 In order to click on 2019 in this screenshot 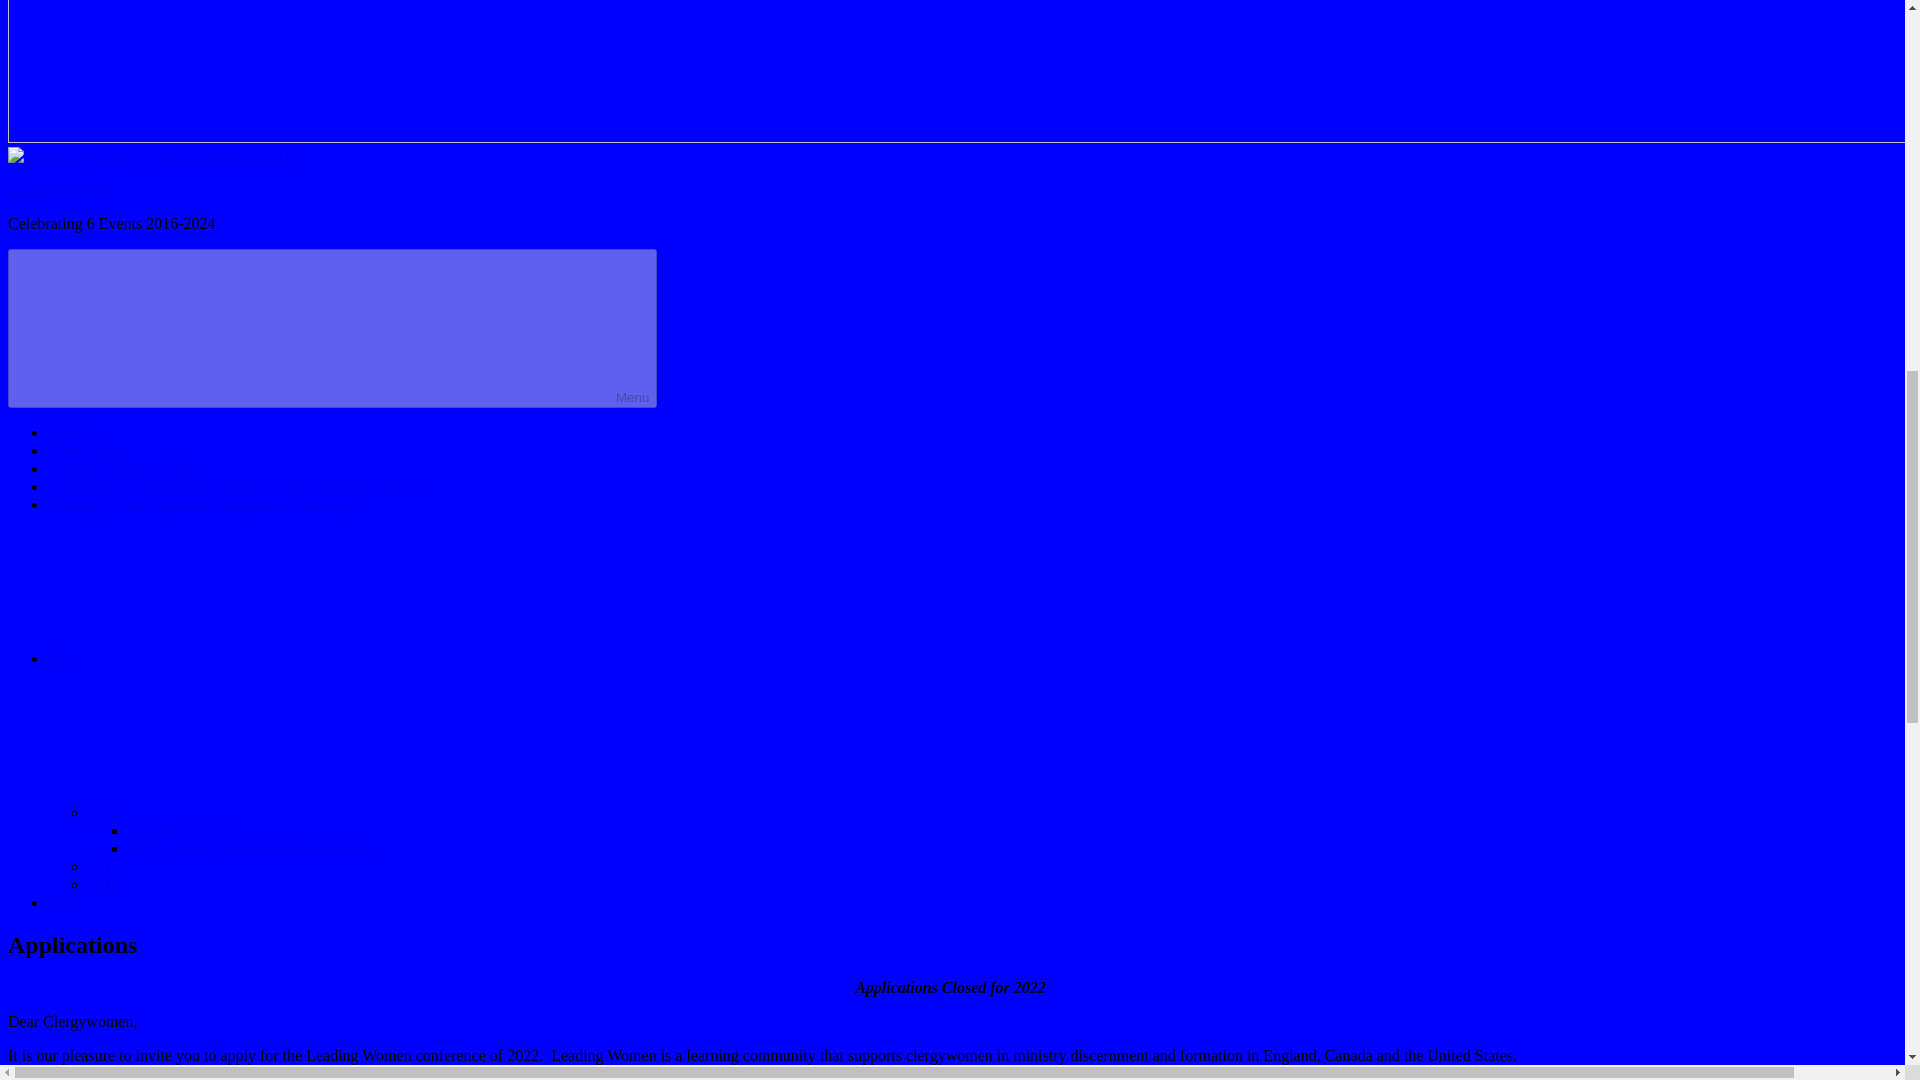, I will do `click(104, 866)`.